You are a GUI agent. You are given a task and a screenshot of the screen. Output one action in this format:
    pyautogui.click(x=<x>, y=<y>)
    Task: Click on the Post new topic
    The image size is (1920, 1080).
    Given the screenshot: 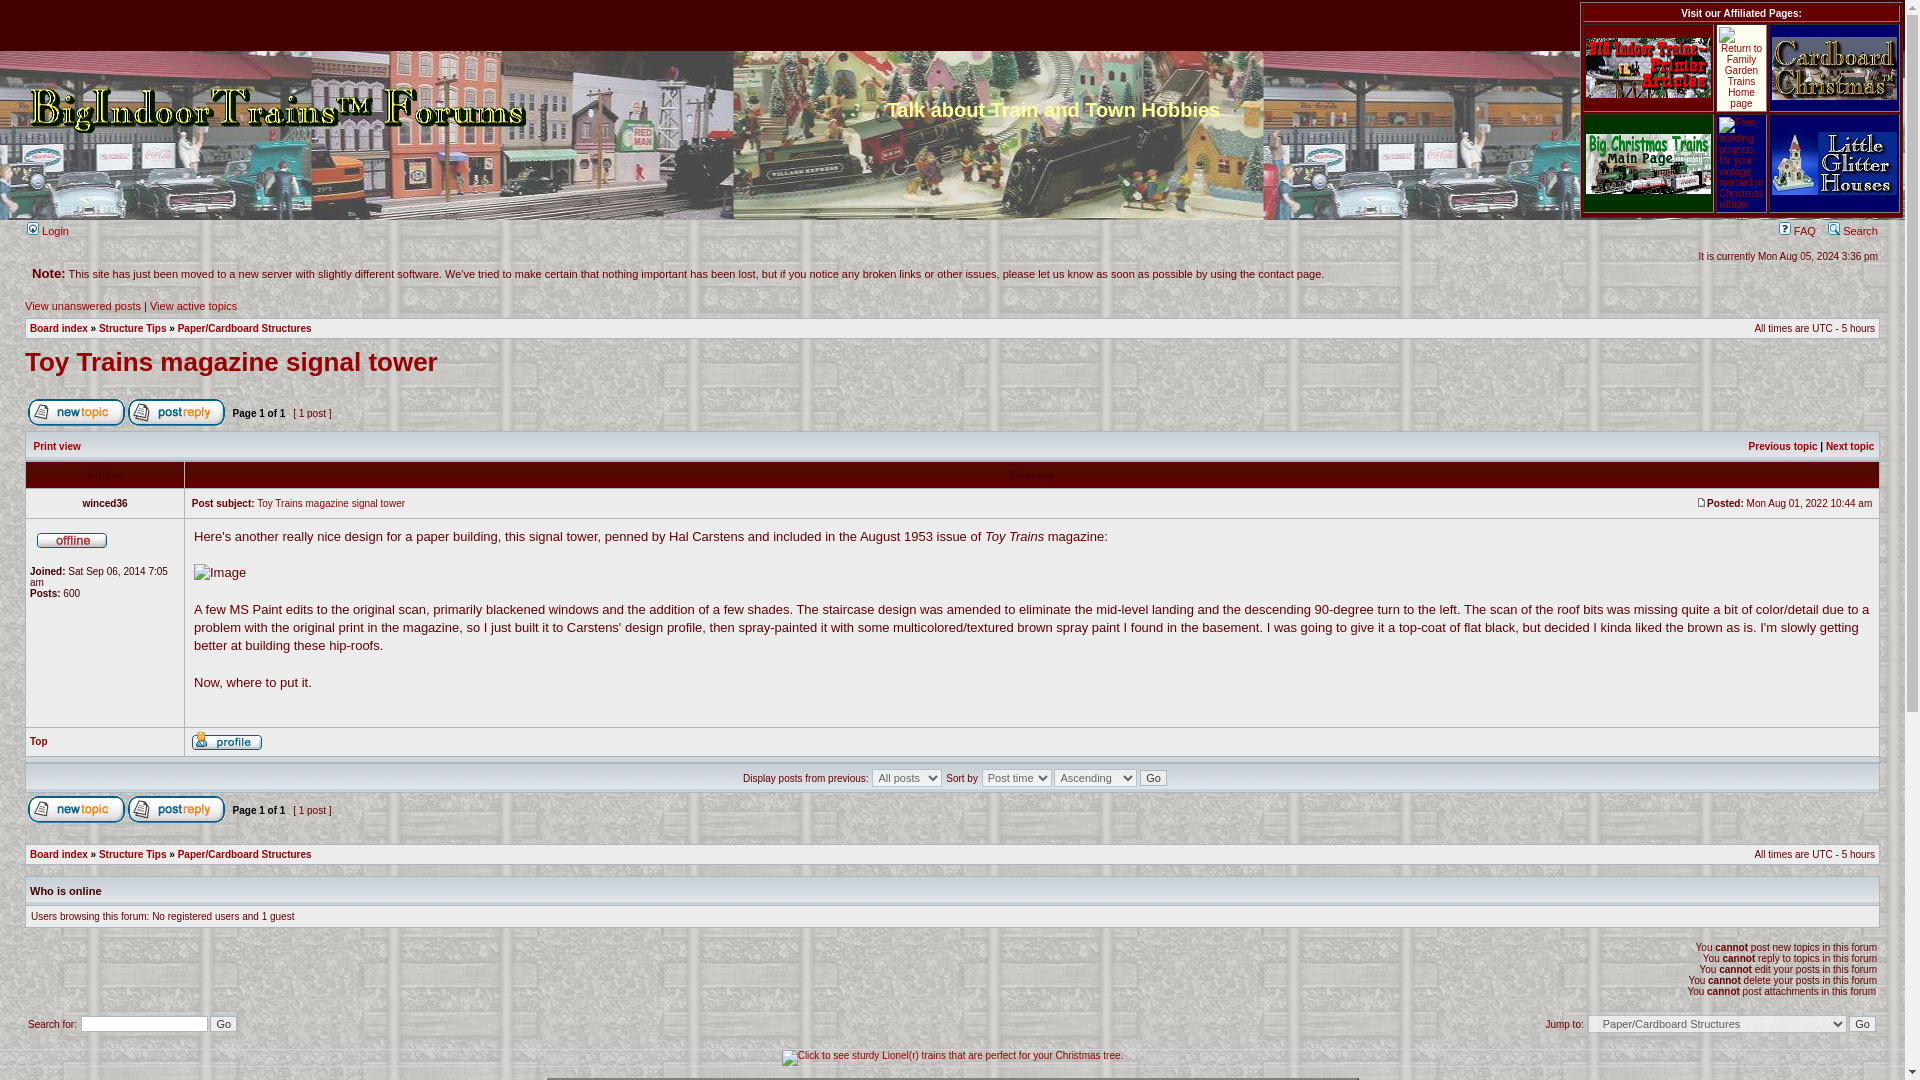 What is the action you would take?
    pyautogui.click(x=76, y=808)
    